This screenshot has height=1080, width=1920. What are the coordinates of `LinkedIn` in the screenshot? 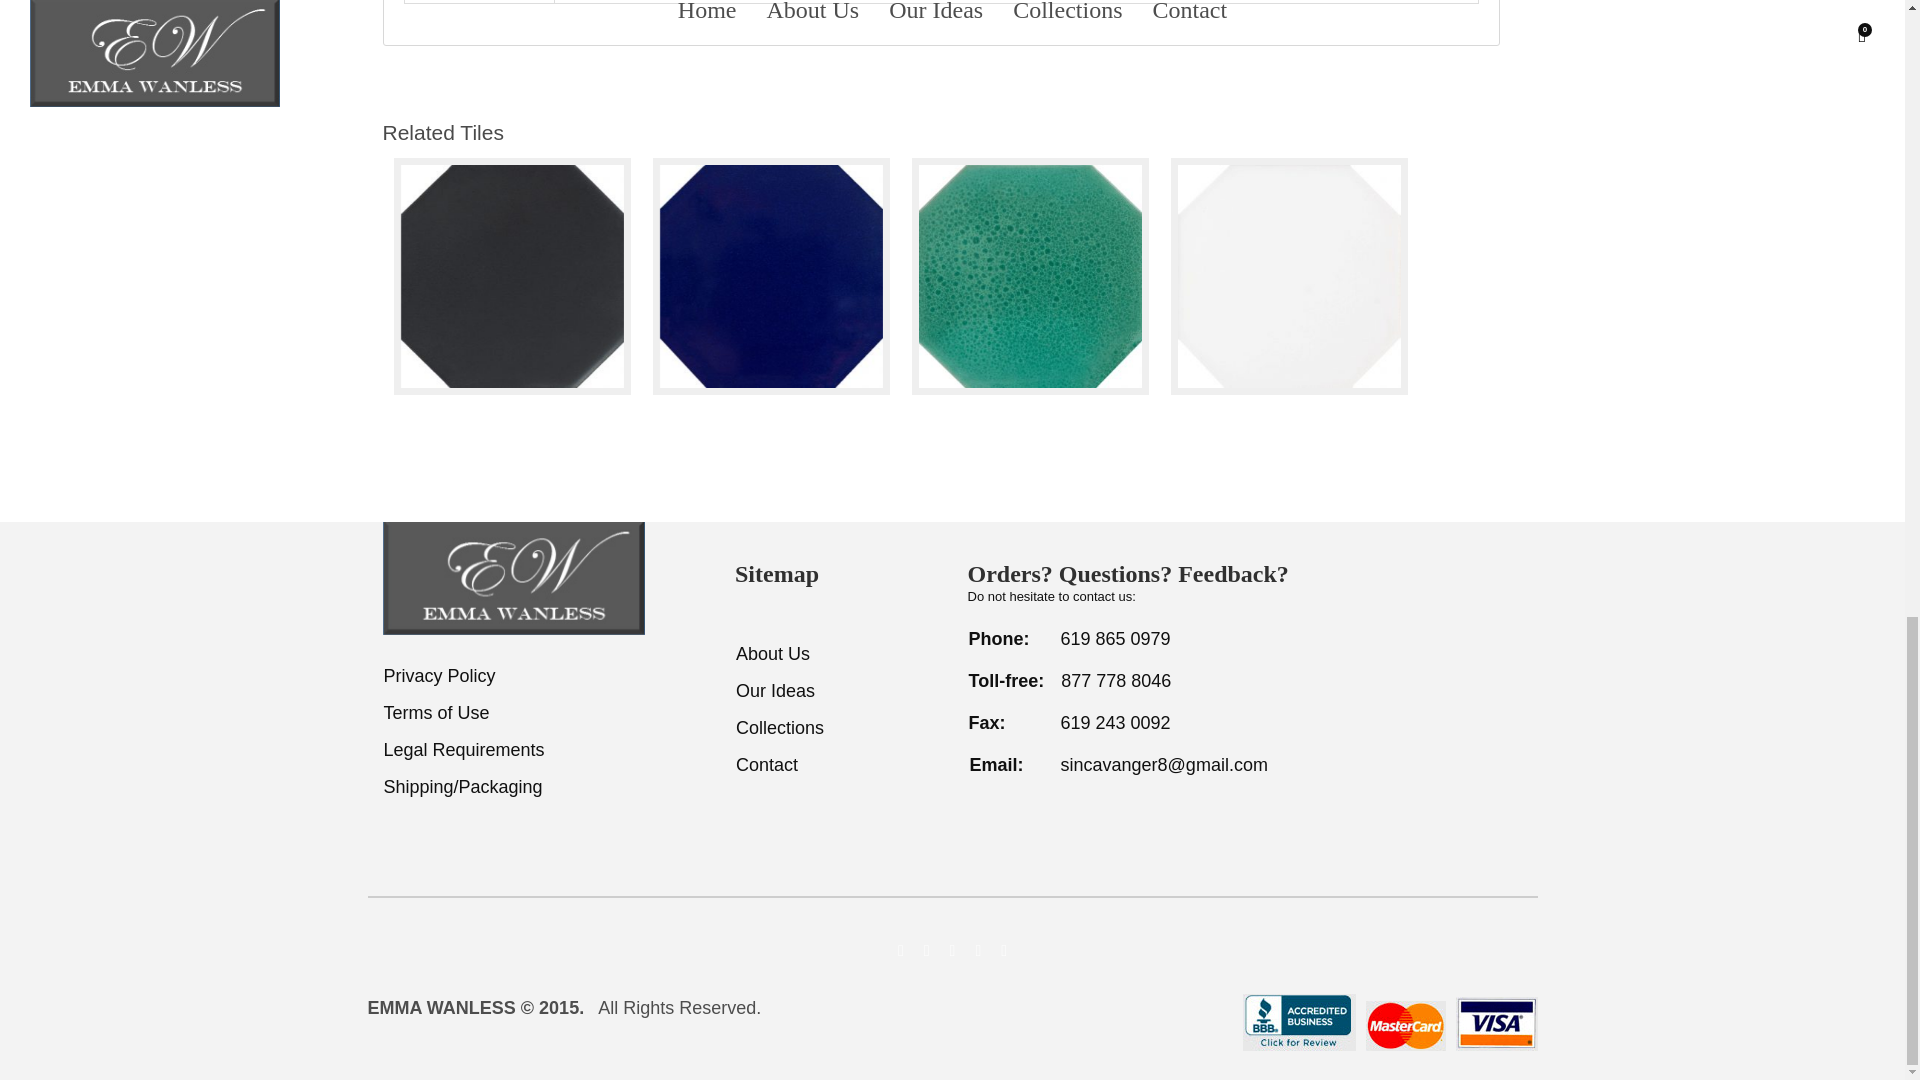 It's located at (952, 952).